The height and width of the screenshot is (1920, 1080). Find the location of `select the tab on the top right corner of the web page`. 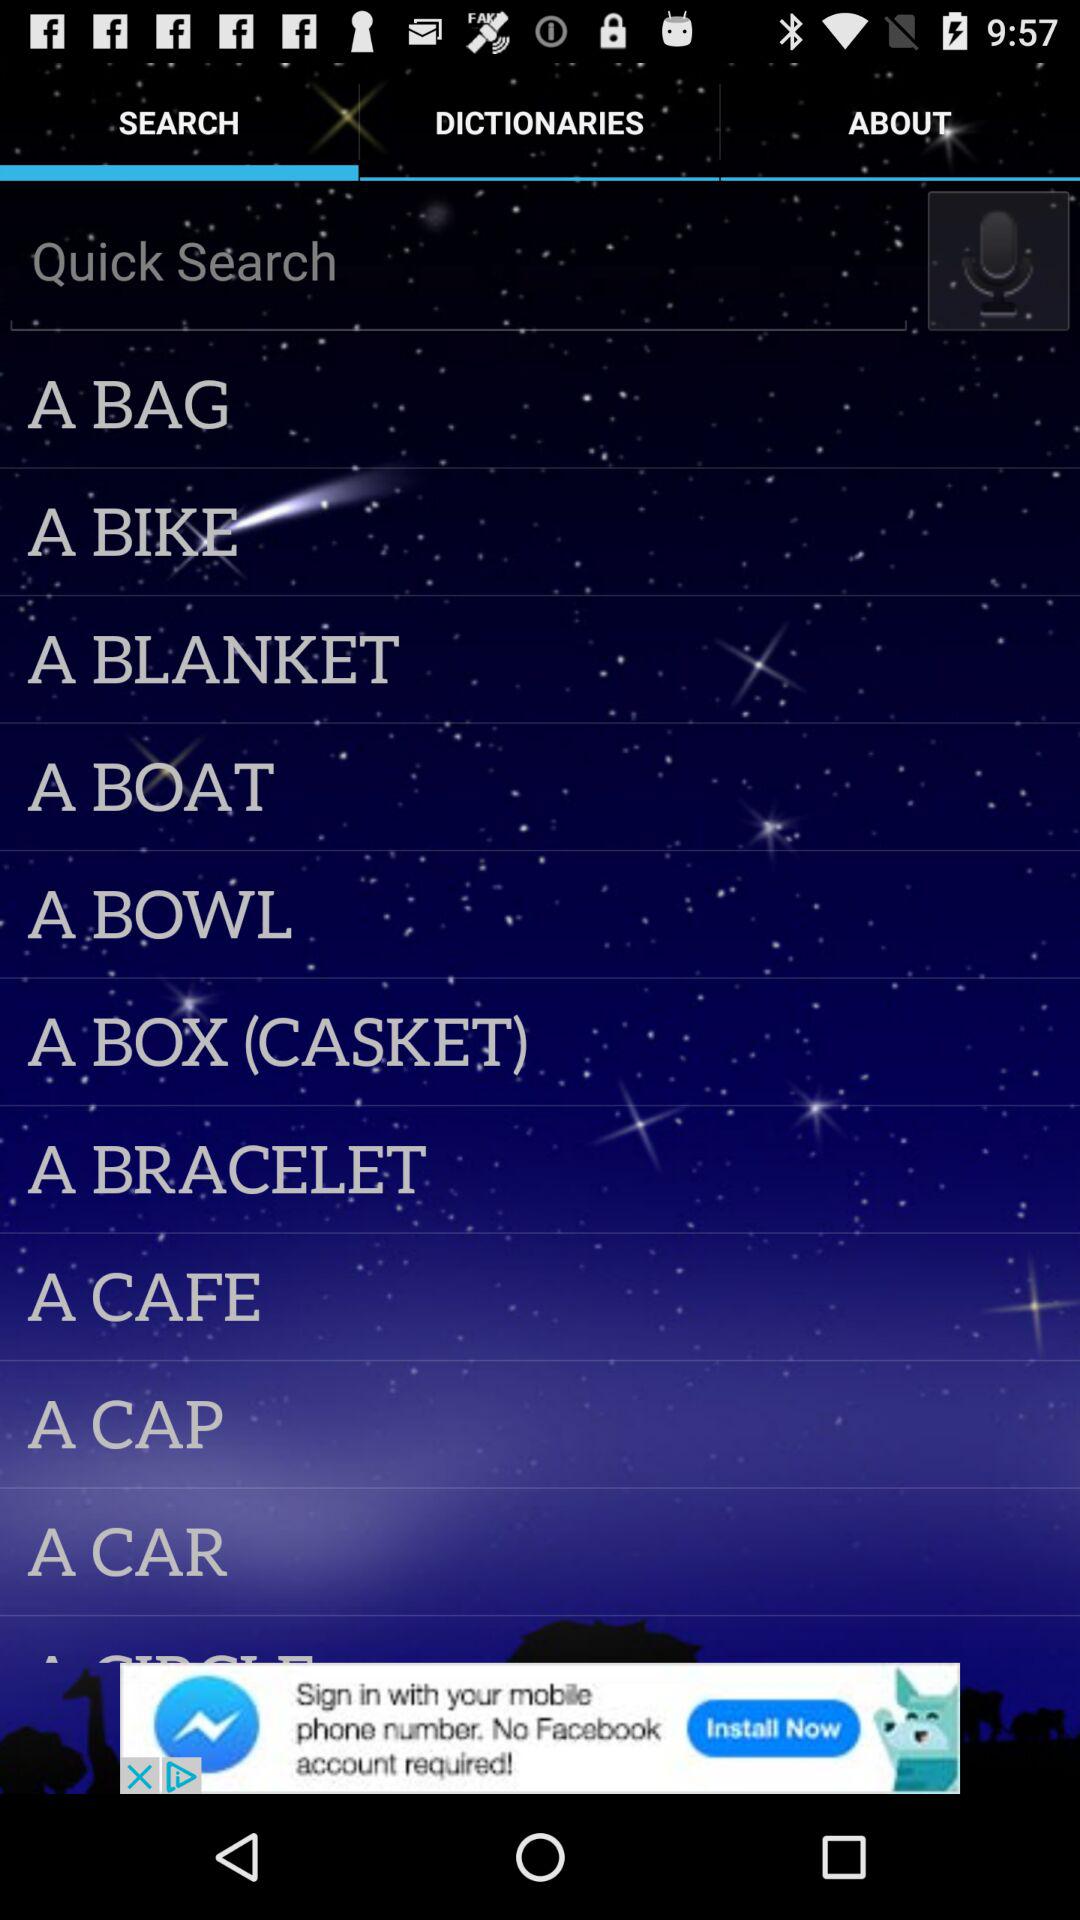

select the tab on the top right corner of the web page is located at coordinates (900, 122).